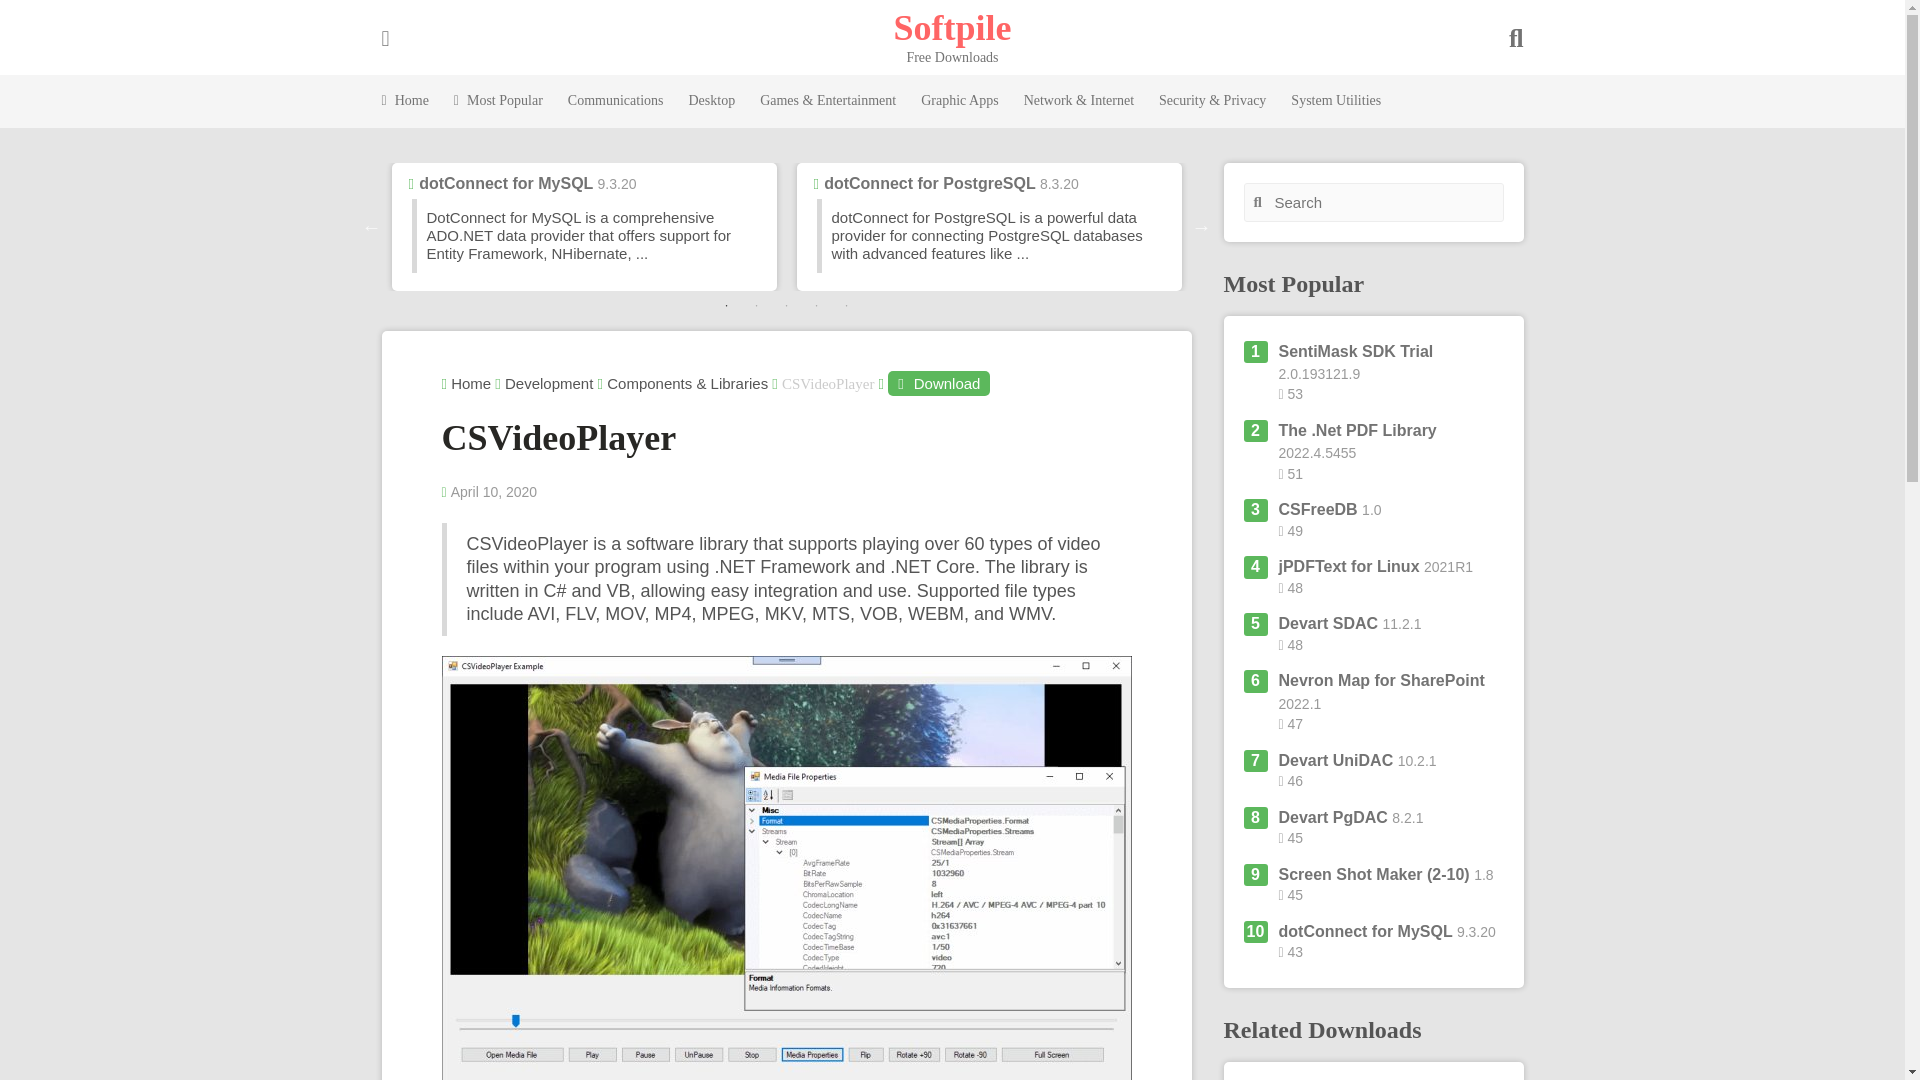 This screenshot has height=1080, width=1920. What do you see at coordinates (960, 101) in the screenshot?
I see `Graphic Apps` at bounding box center [960, 101].